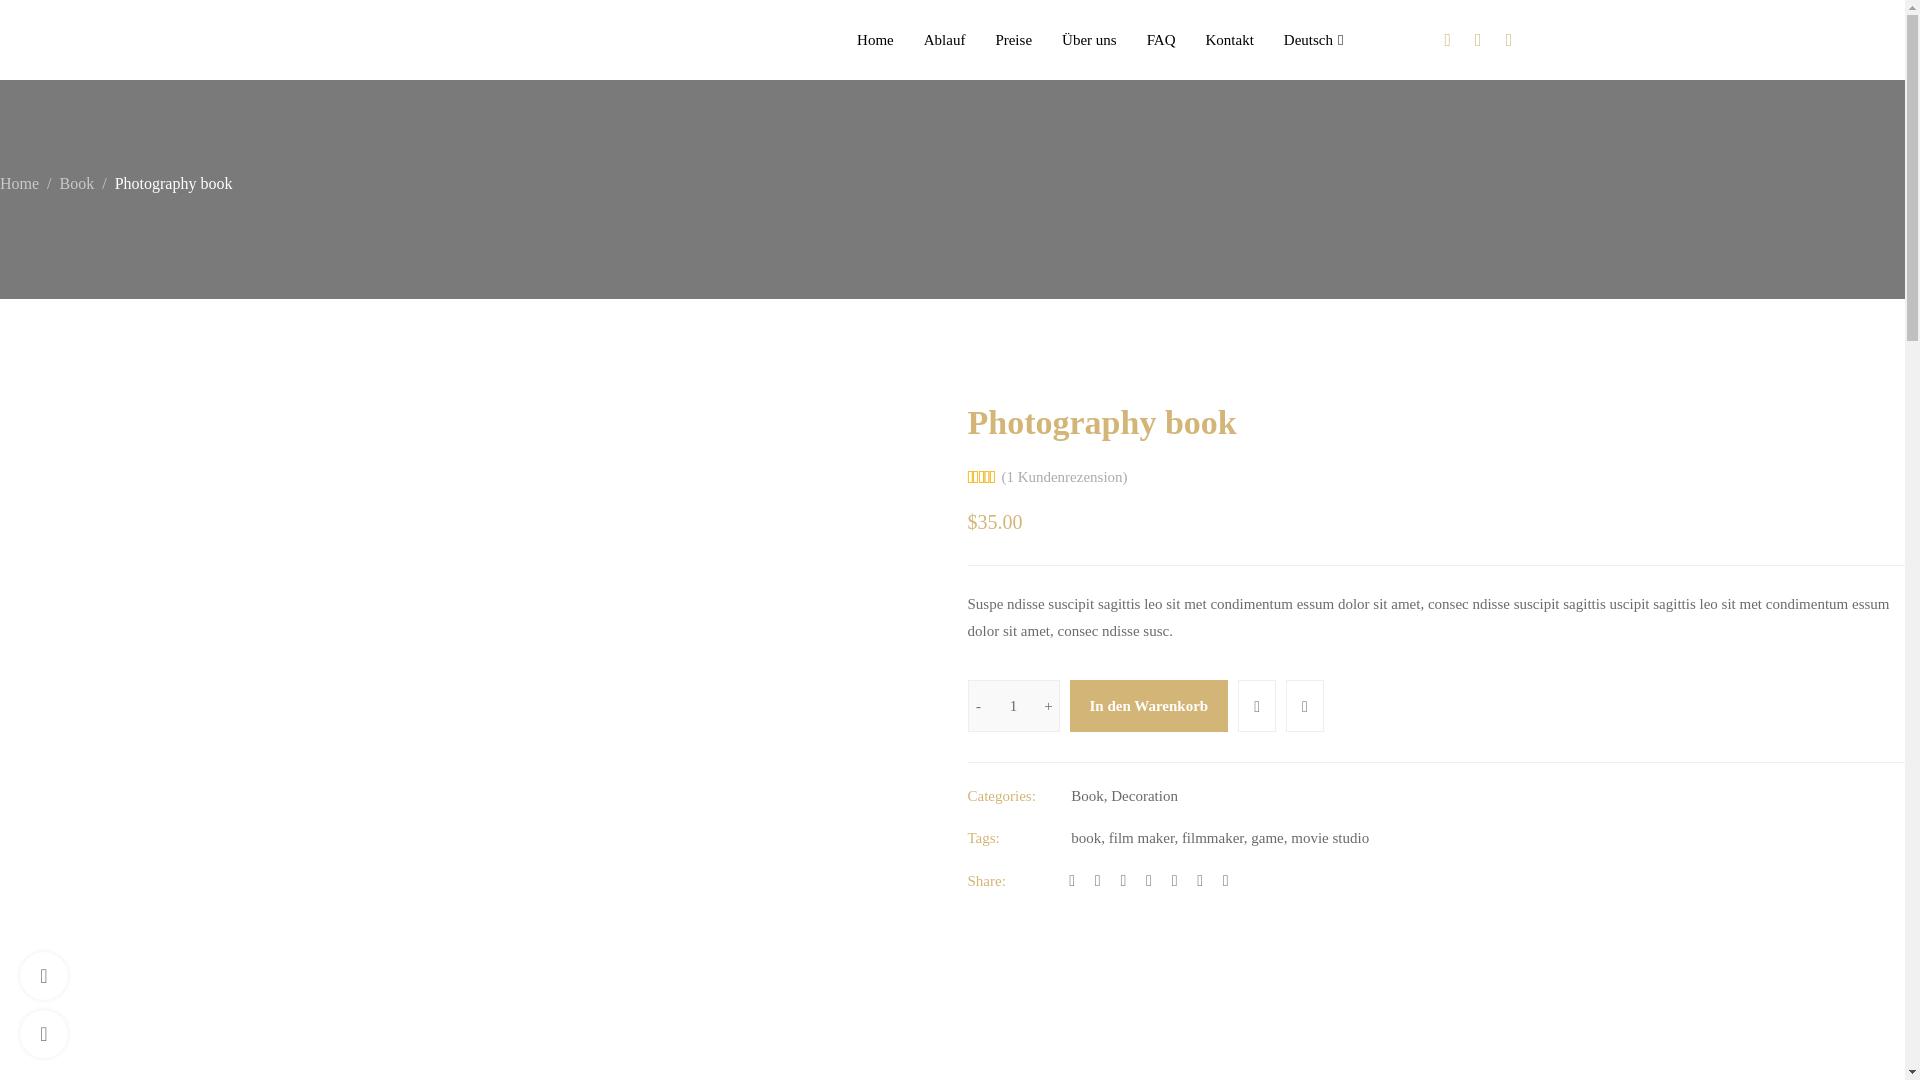 The width and height of the screenshot is (1920, 1080). What do you see at coordinates (875, 39) in the screenshot?
I see `Home` at bounding box center [875, 39].